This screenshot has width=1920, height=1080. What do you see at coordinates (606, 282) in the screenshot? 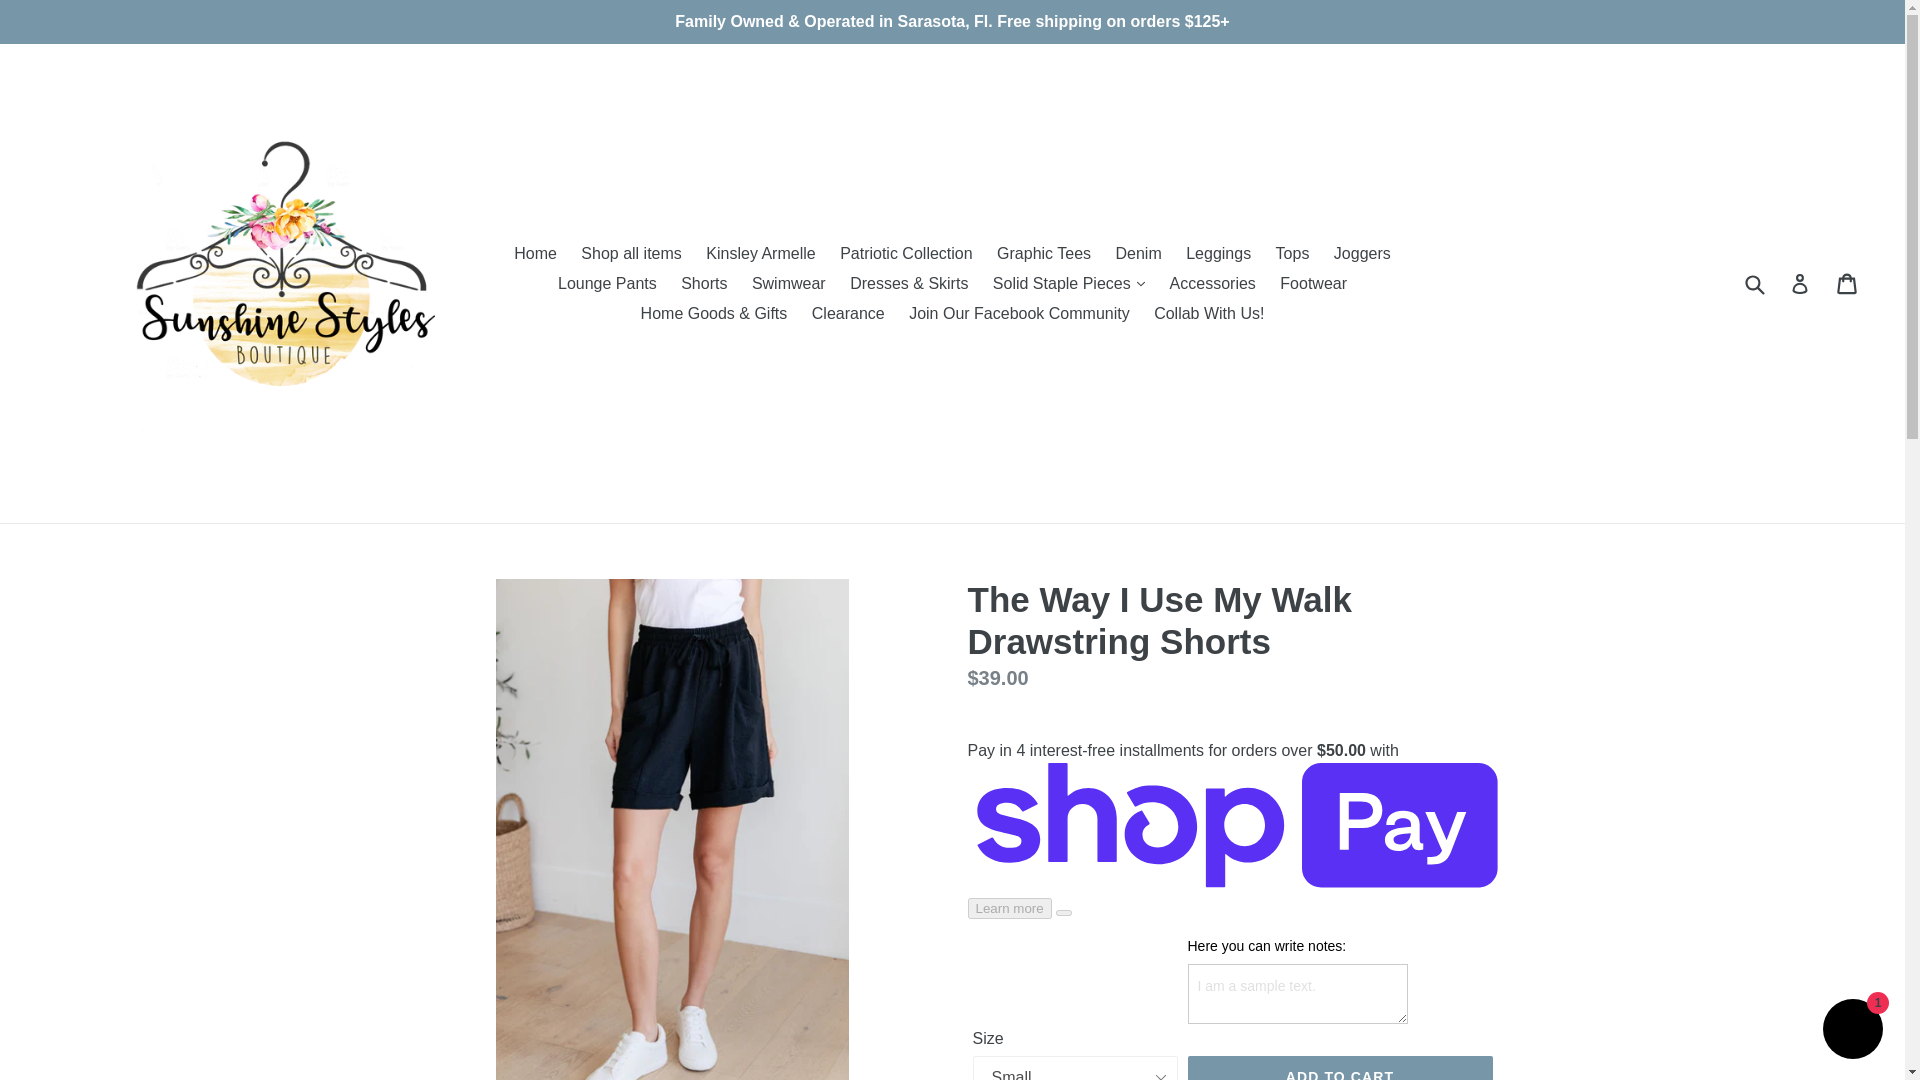
I see `Lounge Pants` at bounding box center [606, 282].